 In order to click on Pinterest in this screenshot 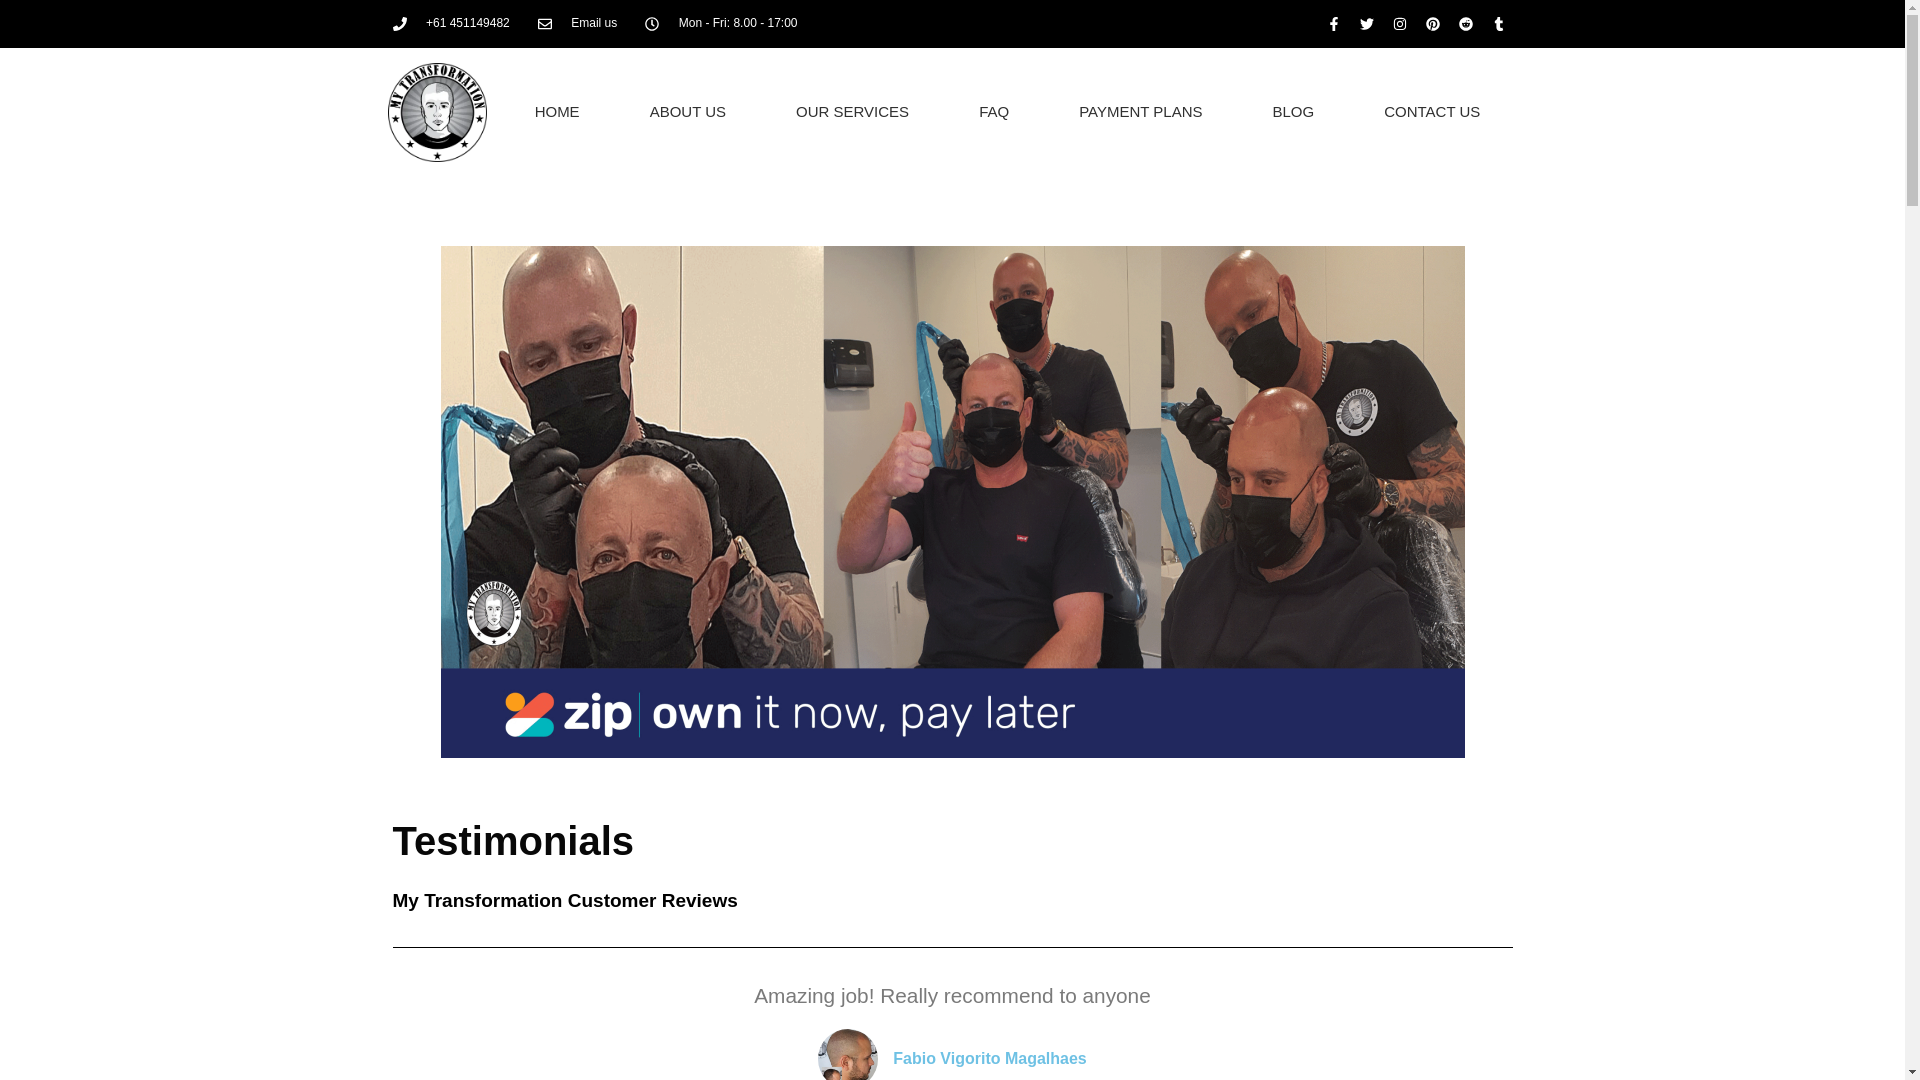, I will do `click(1432, 24)`.